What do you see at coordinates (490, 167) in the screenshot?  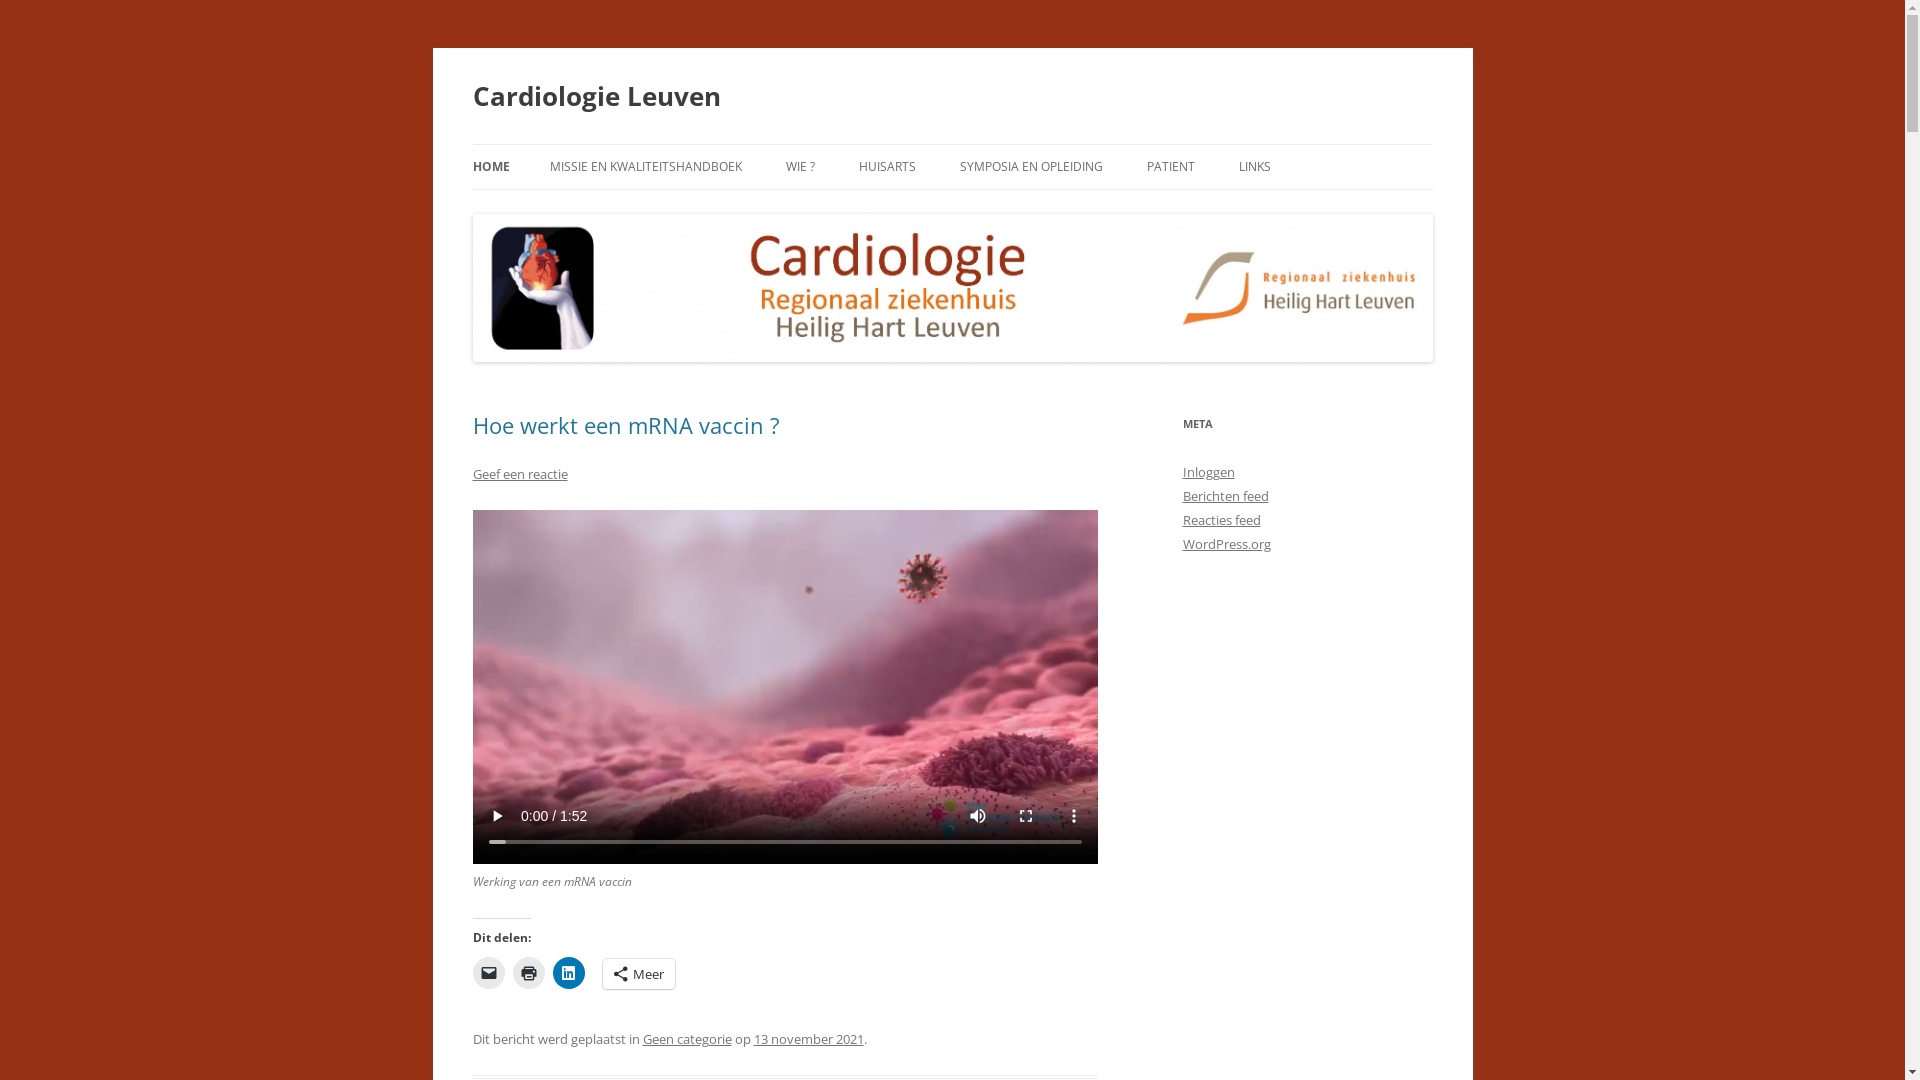 I see `HOME` at bounding box center [490, 167].